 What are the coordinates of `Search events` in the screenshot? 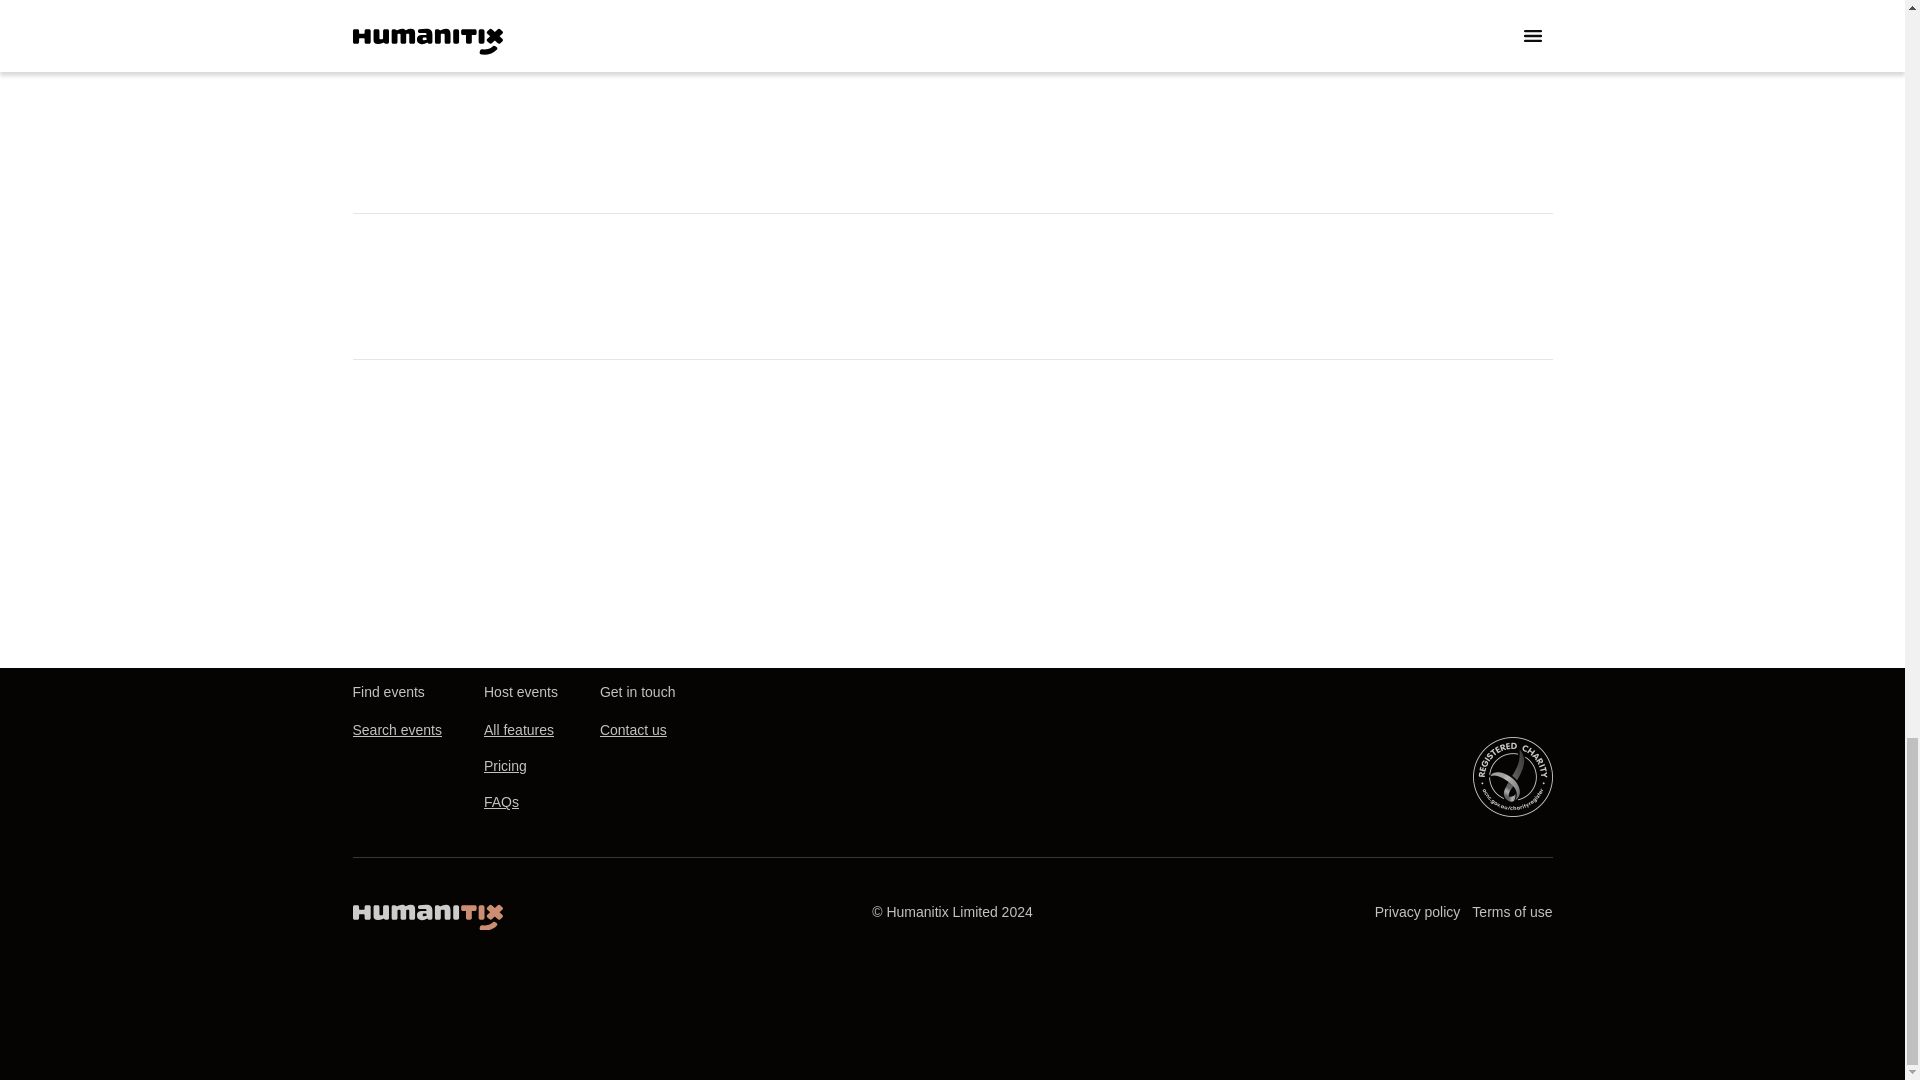 It's located at (396, 730).